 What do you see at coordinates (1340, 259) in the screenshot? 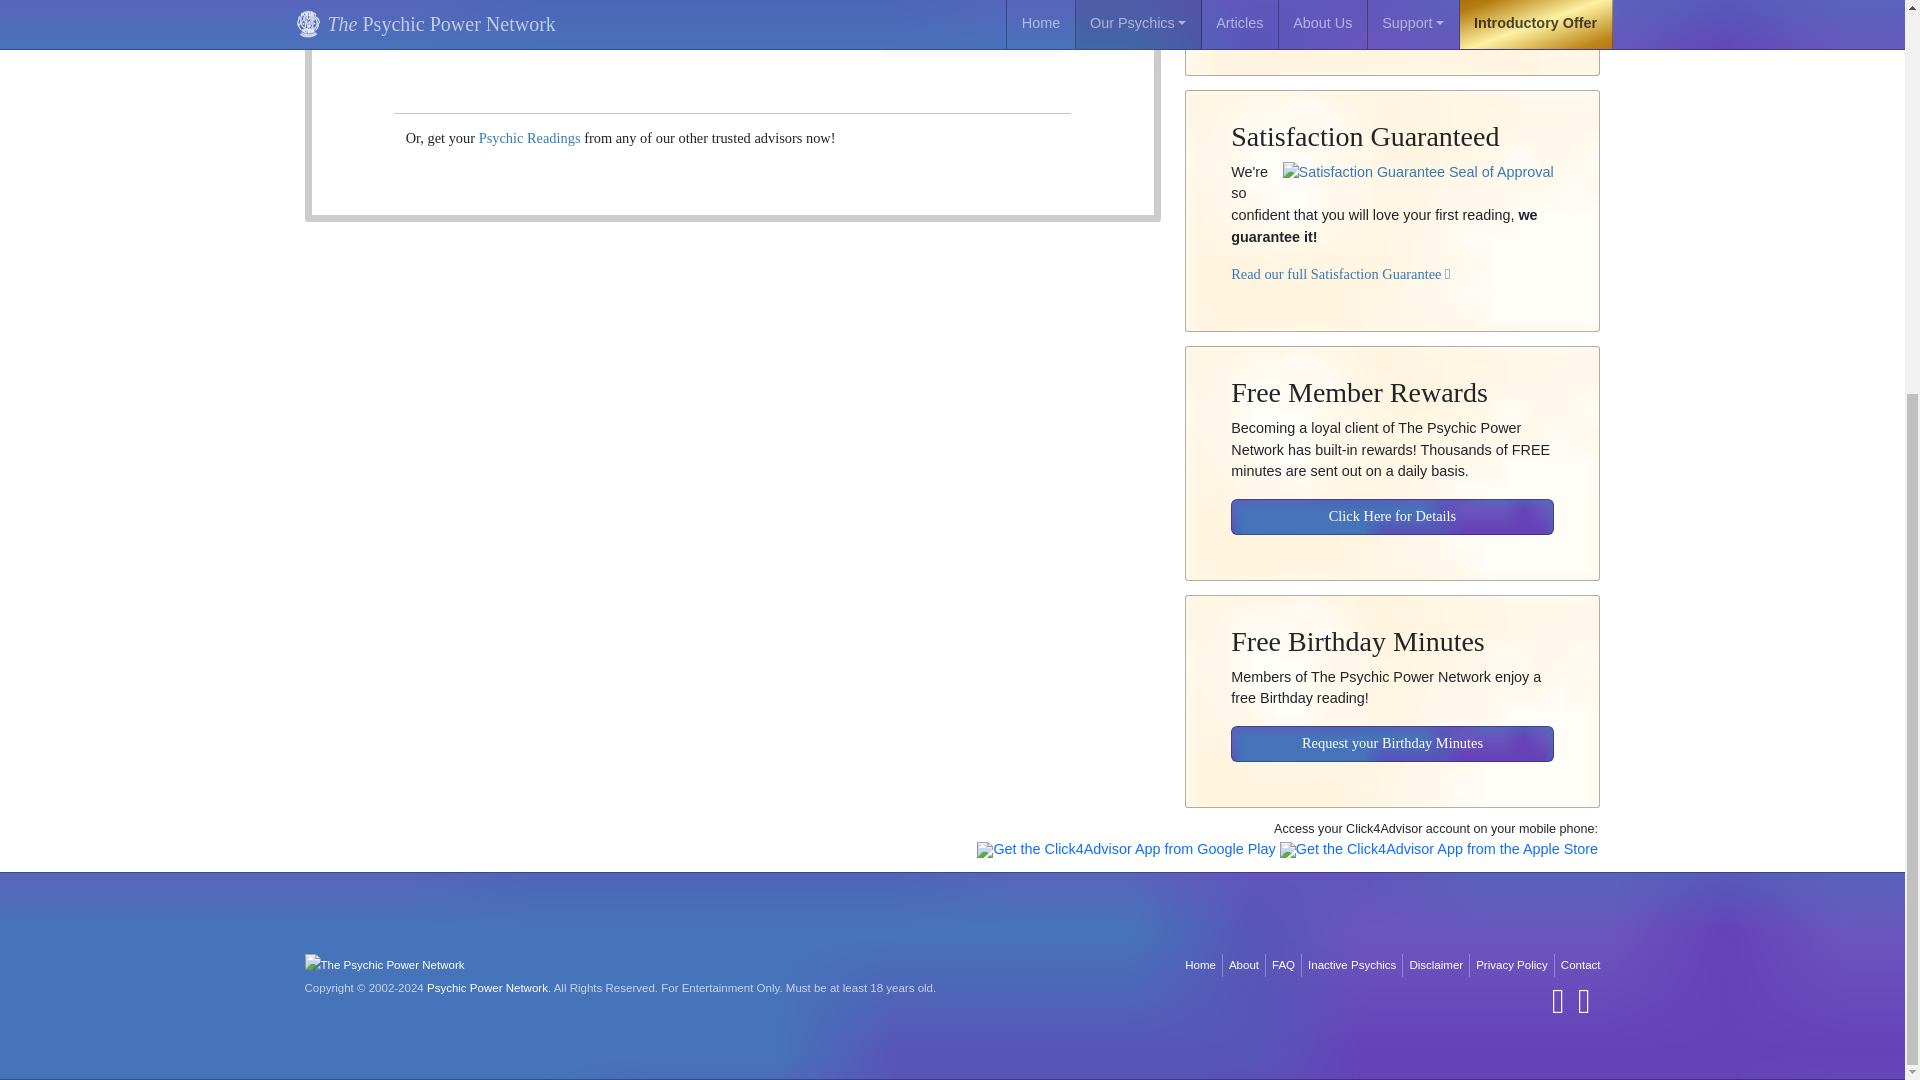
I see `Read our full Satisfaction Guarantee ` at bounding box center [1340, 259].